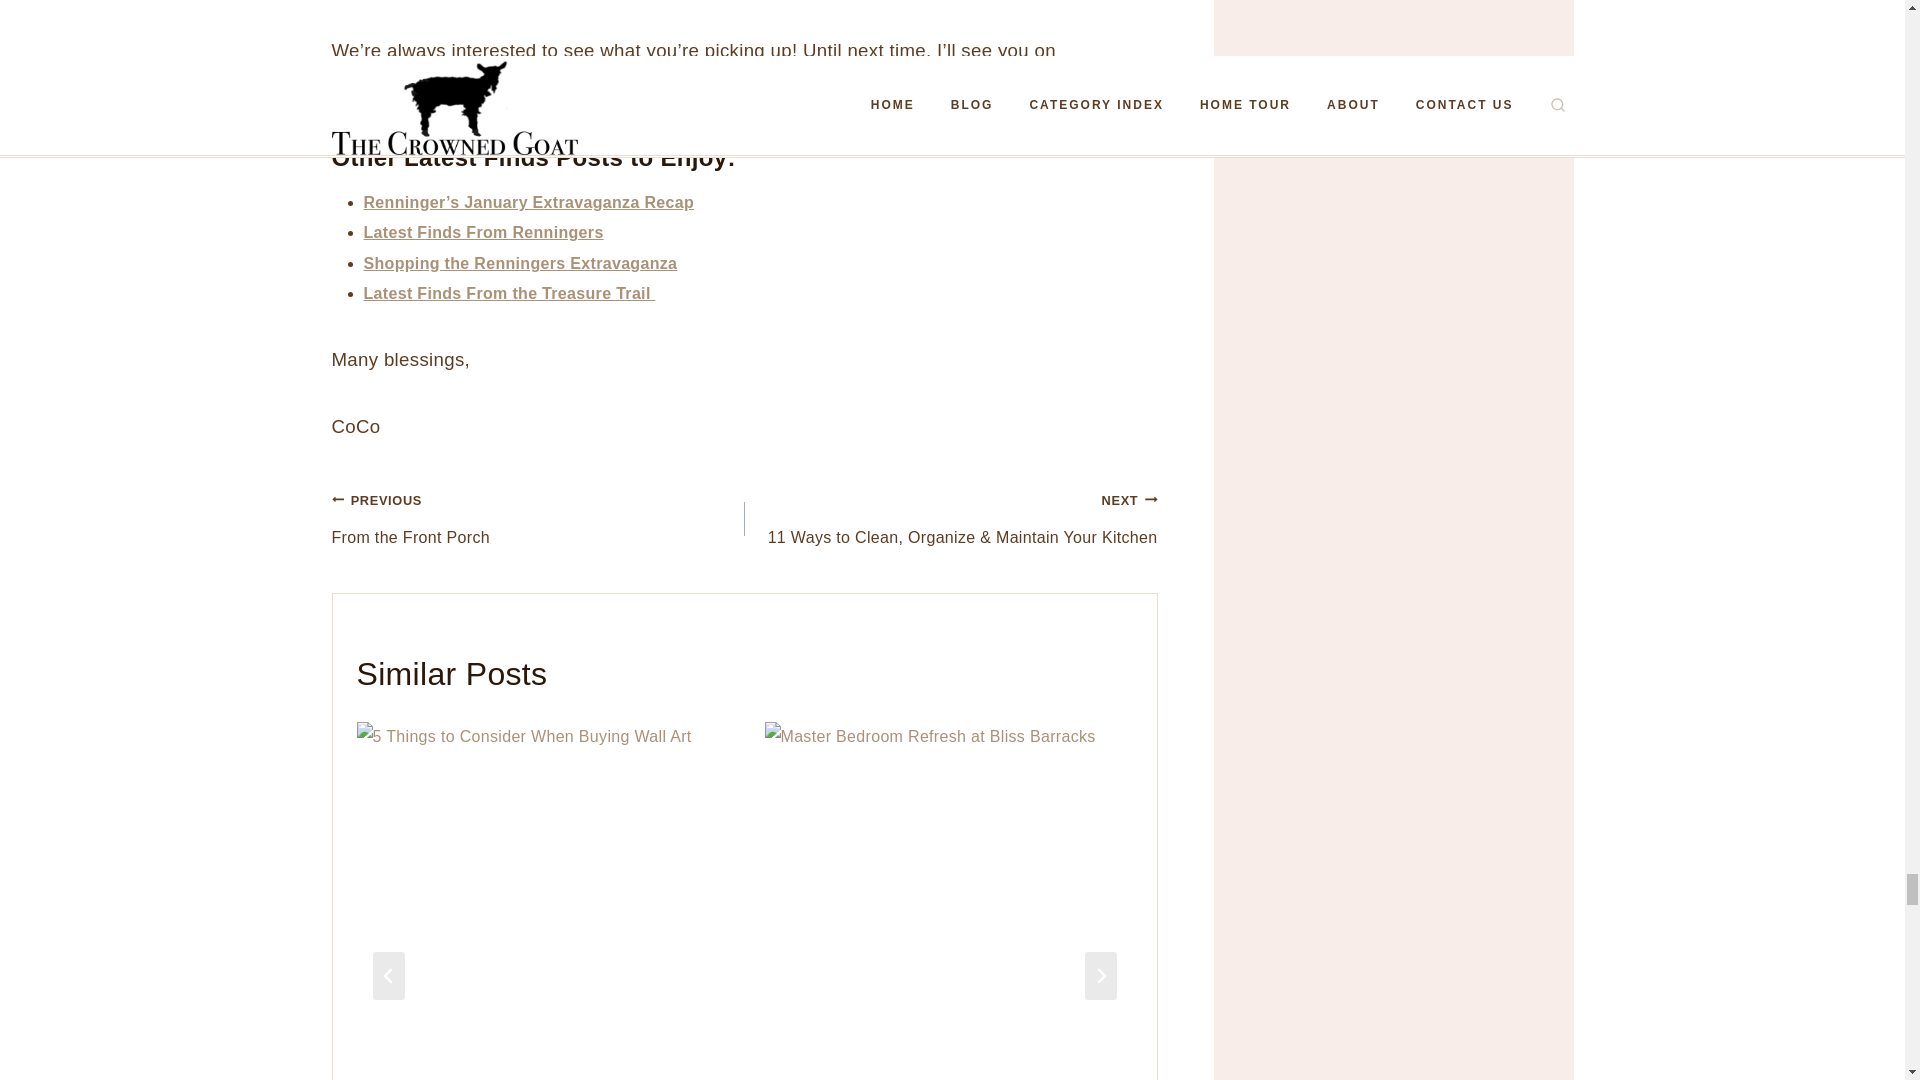 Image resolution: width=1920 pixels, height=1080 pixels. I want to click on Shopping the Renningers Extravaganza, so click(520, 263).